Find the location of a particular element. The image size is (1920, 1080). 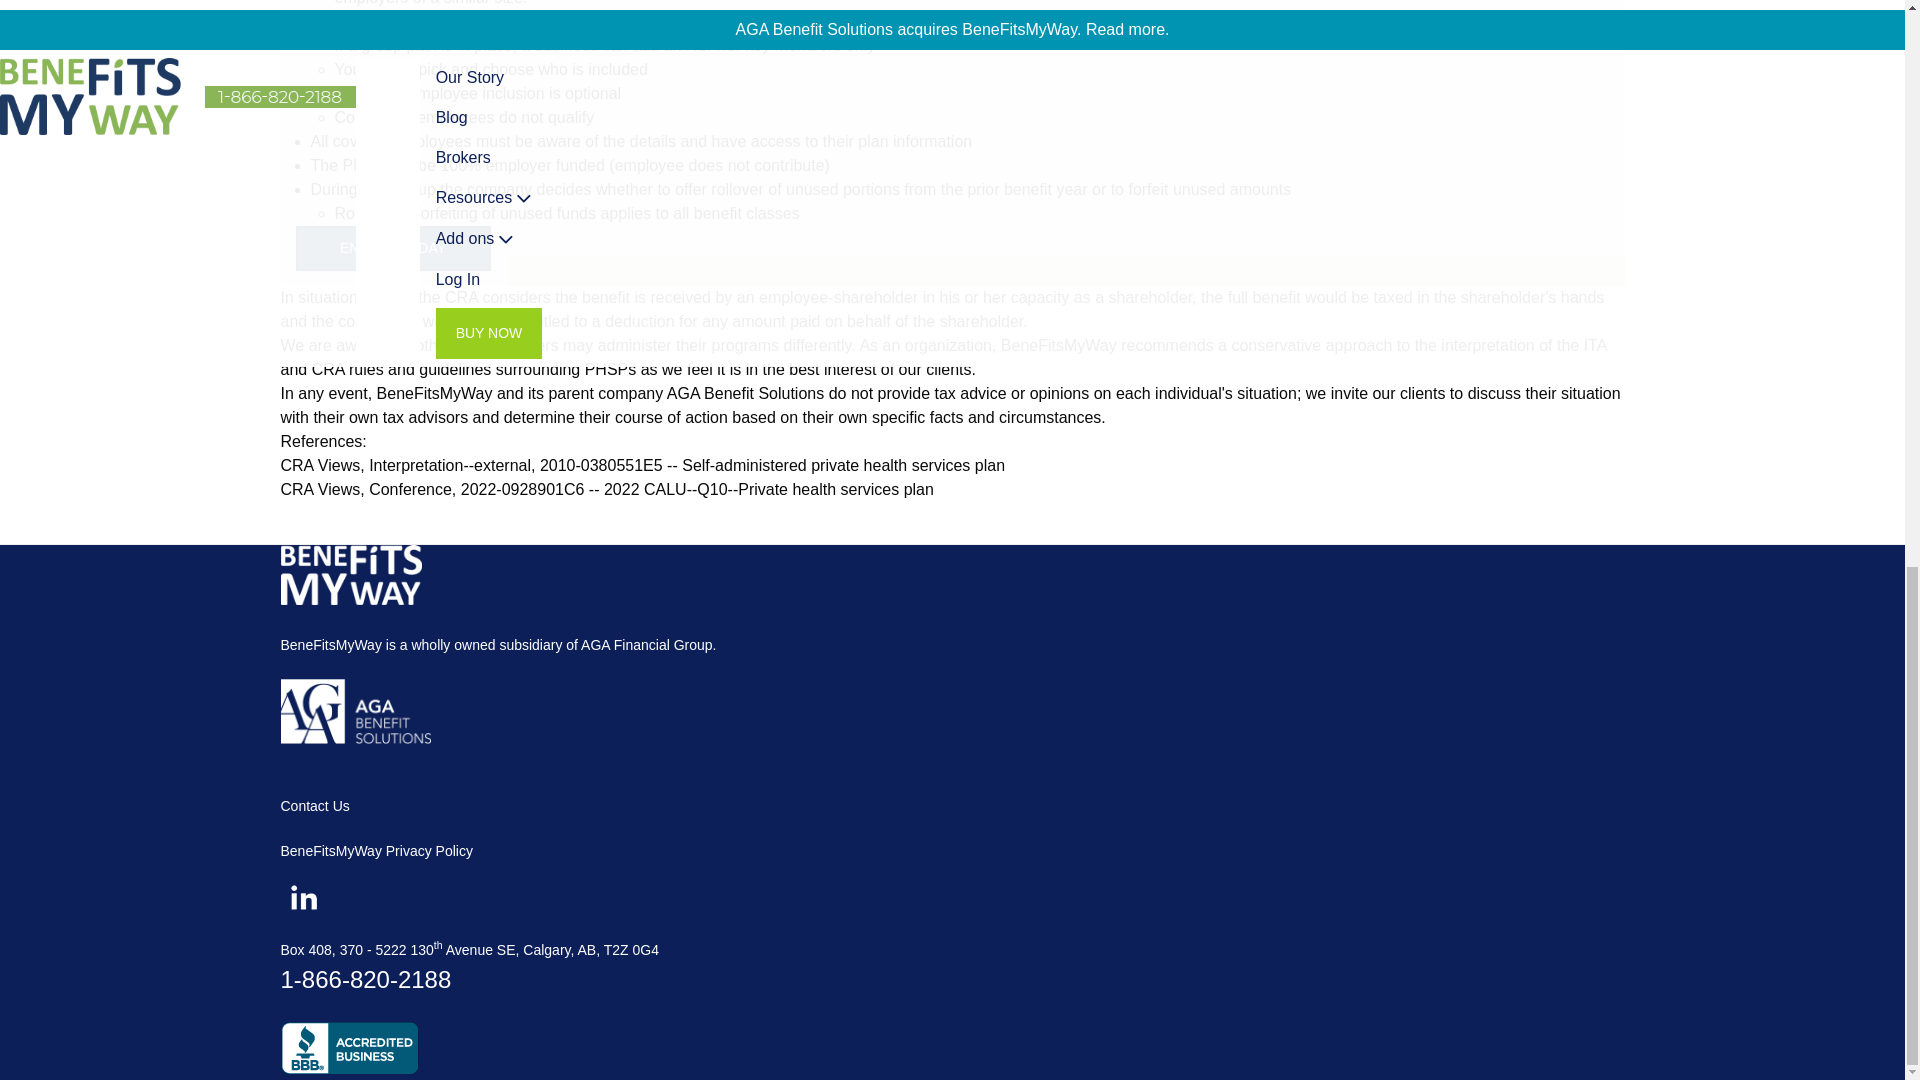

BeneFitsMyWay Privacy Policy is located at coordinates (376, 850).